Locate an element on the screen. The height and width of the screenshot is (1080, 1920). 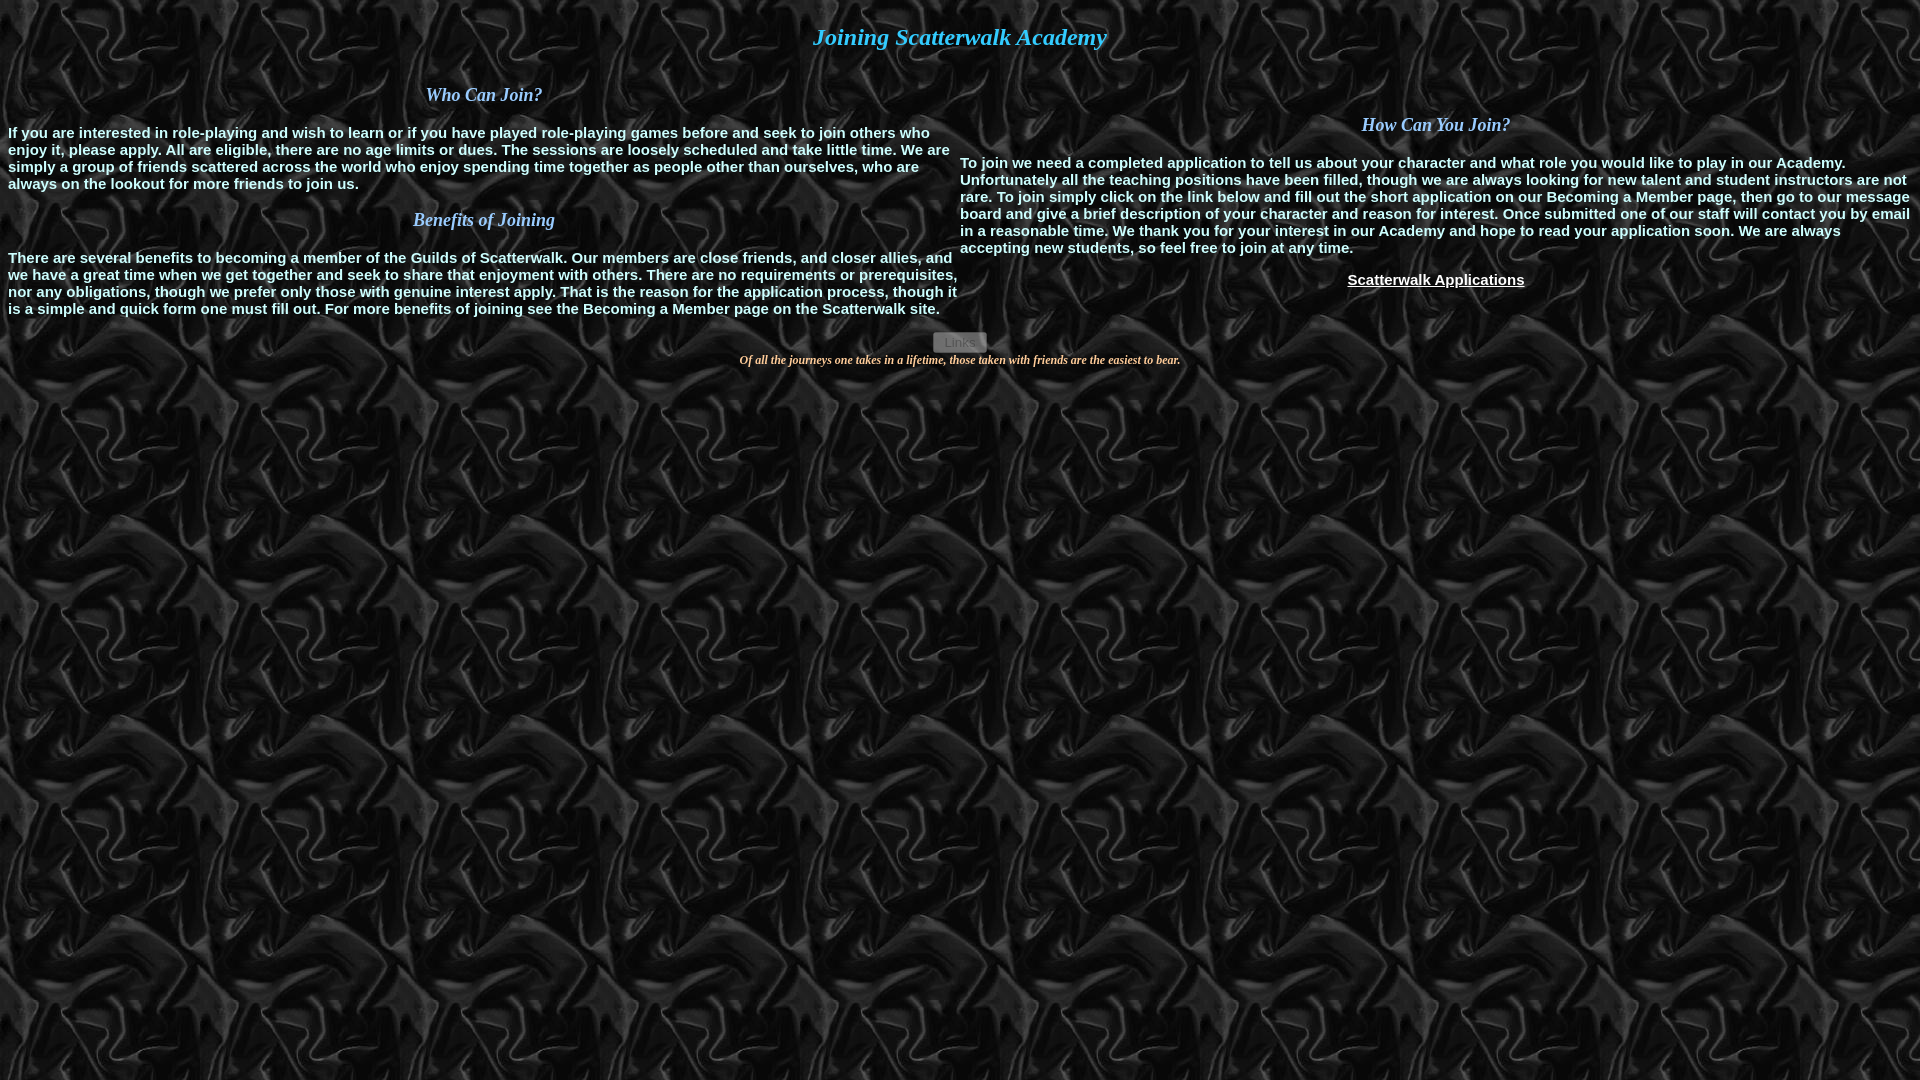
Scatterwalk Applications is located at coordinates (1436, 280).